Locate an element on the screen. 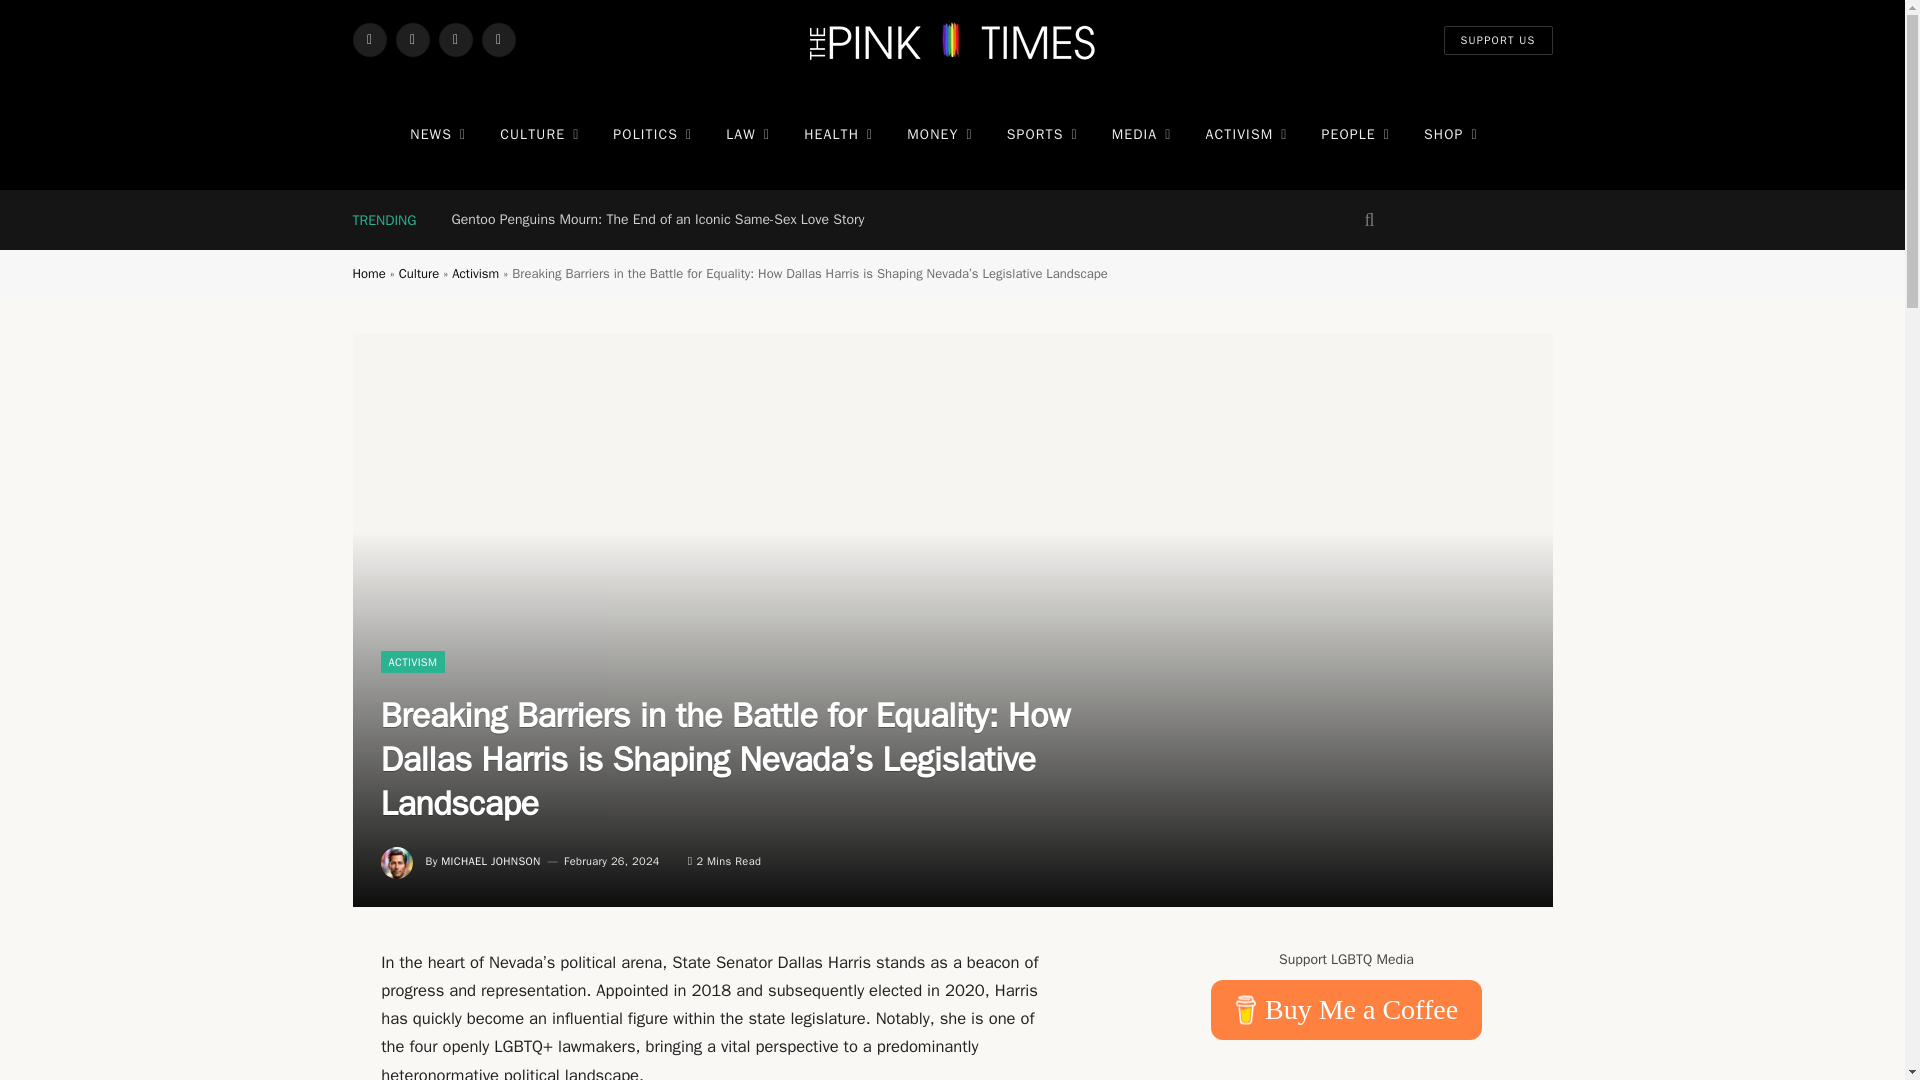 Image resolution: width=1920 pixels, height=1080 pixels. LinkedIn is located at coordinates (498, 40).